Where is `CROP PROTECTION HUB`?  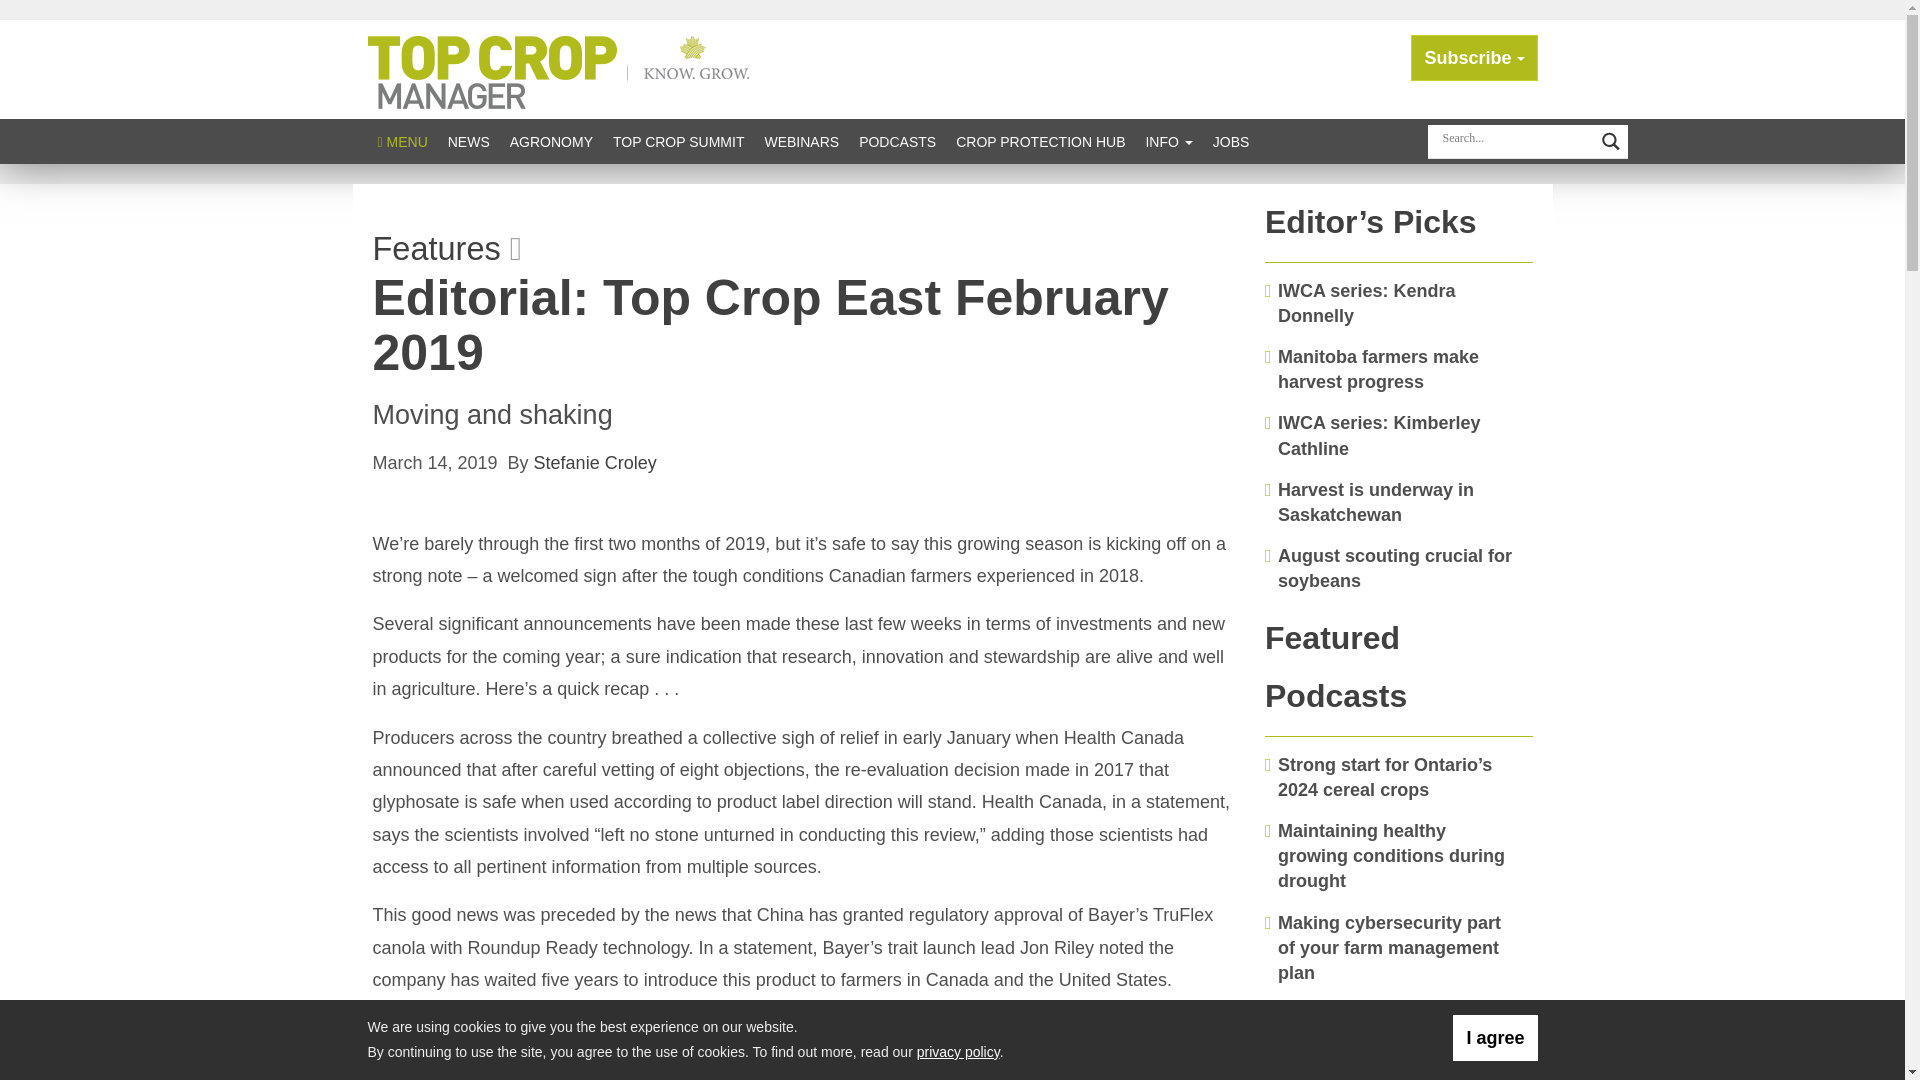
CROP PROTECTION HUB is located at coordinates (1040, 141).